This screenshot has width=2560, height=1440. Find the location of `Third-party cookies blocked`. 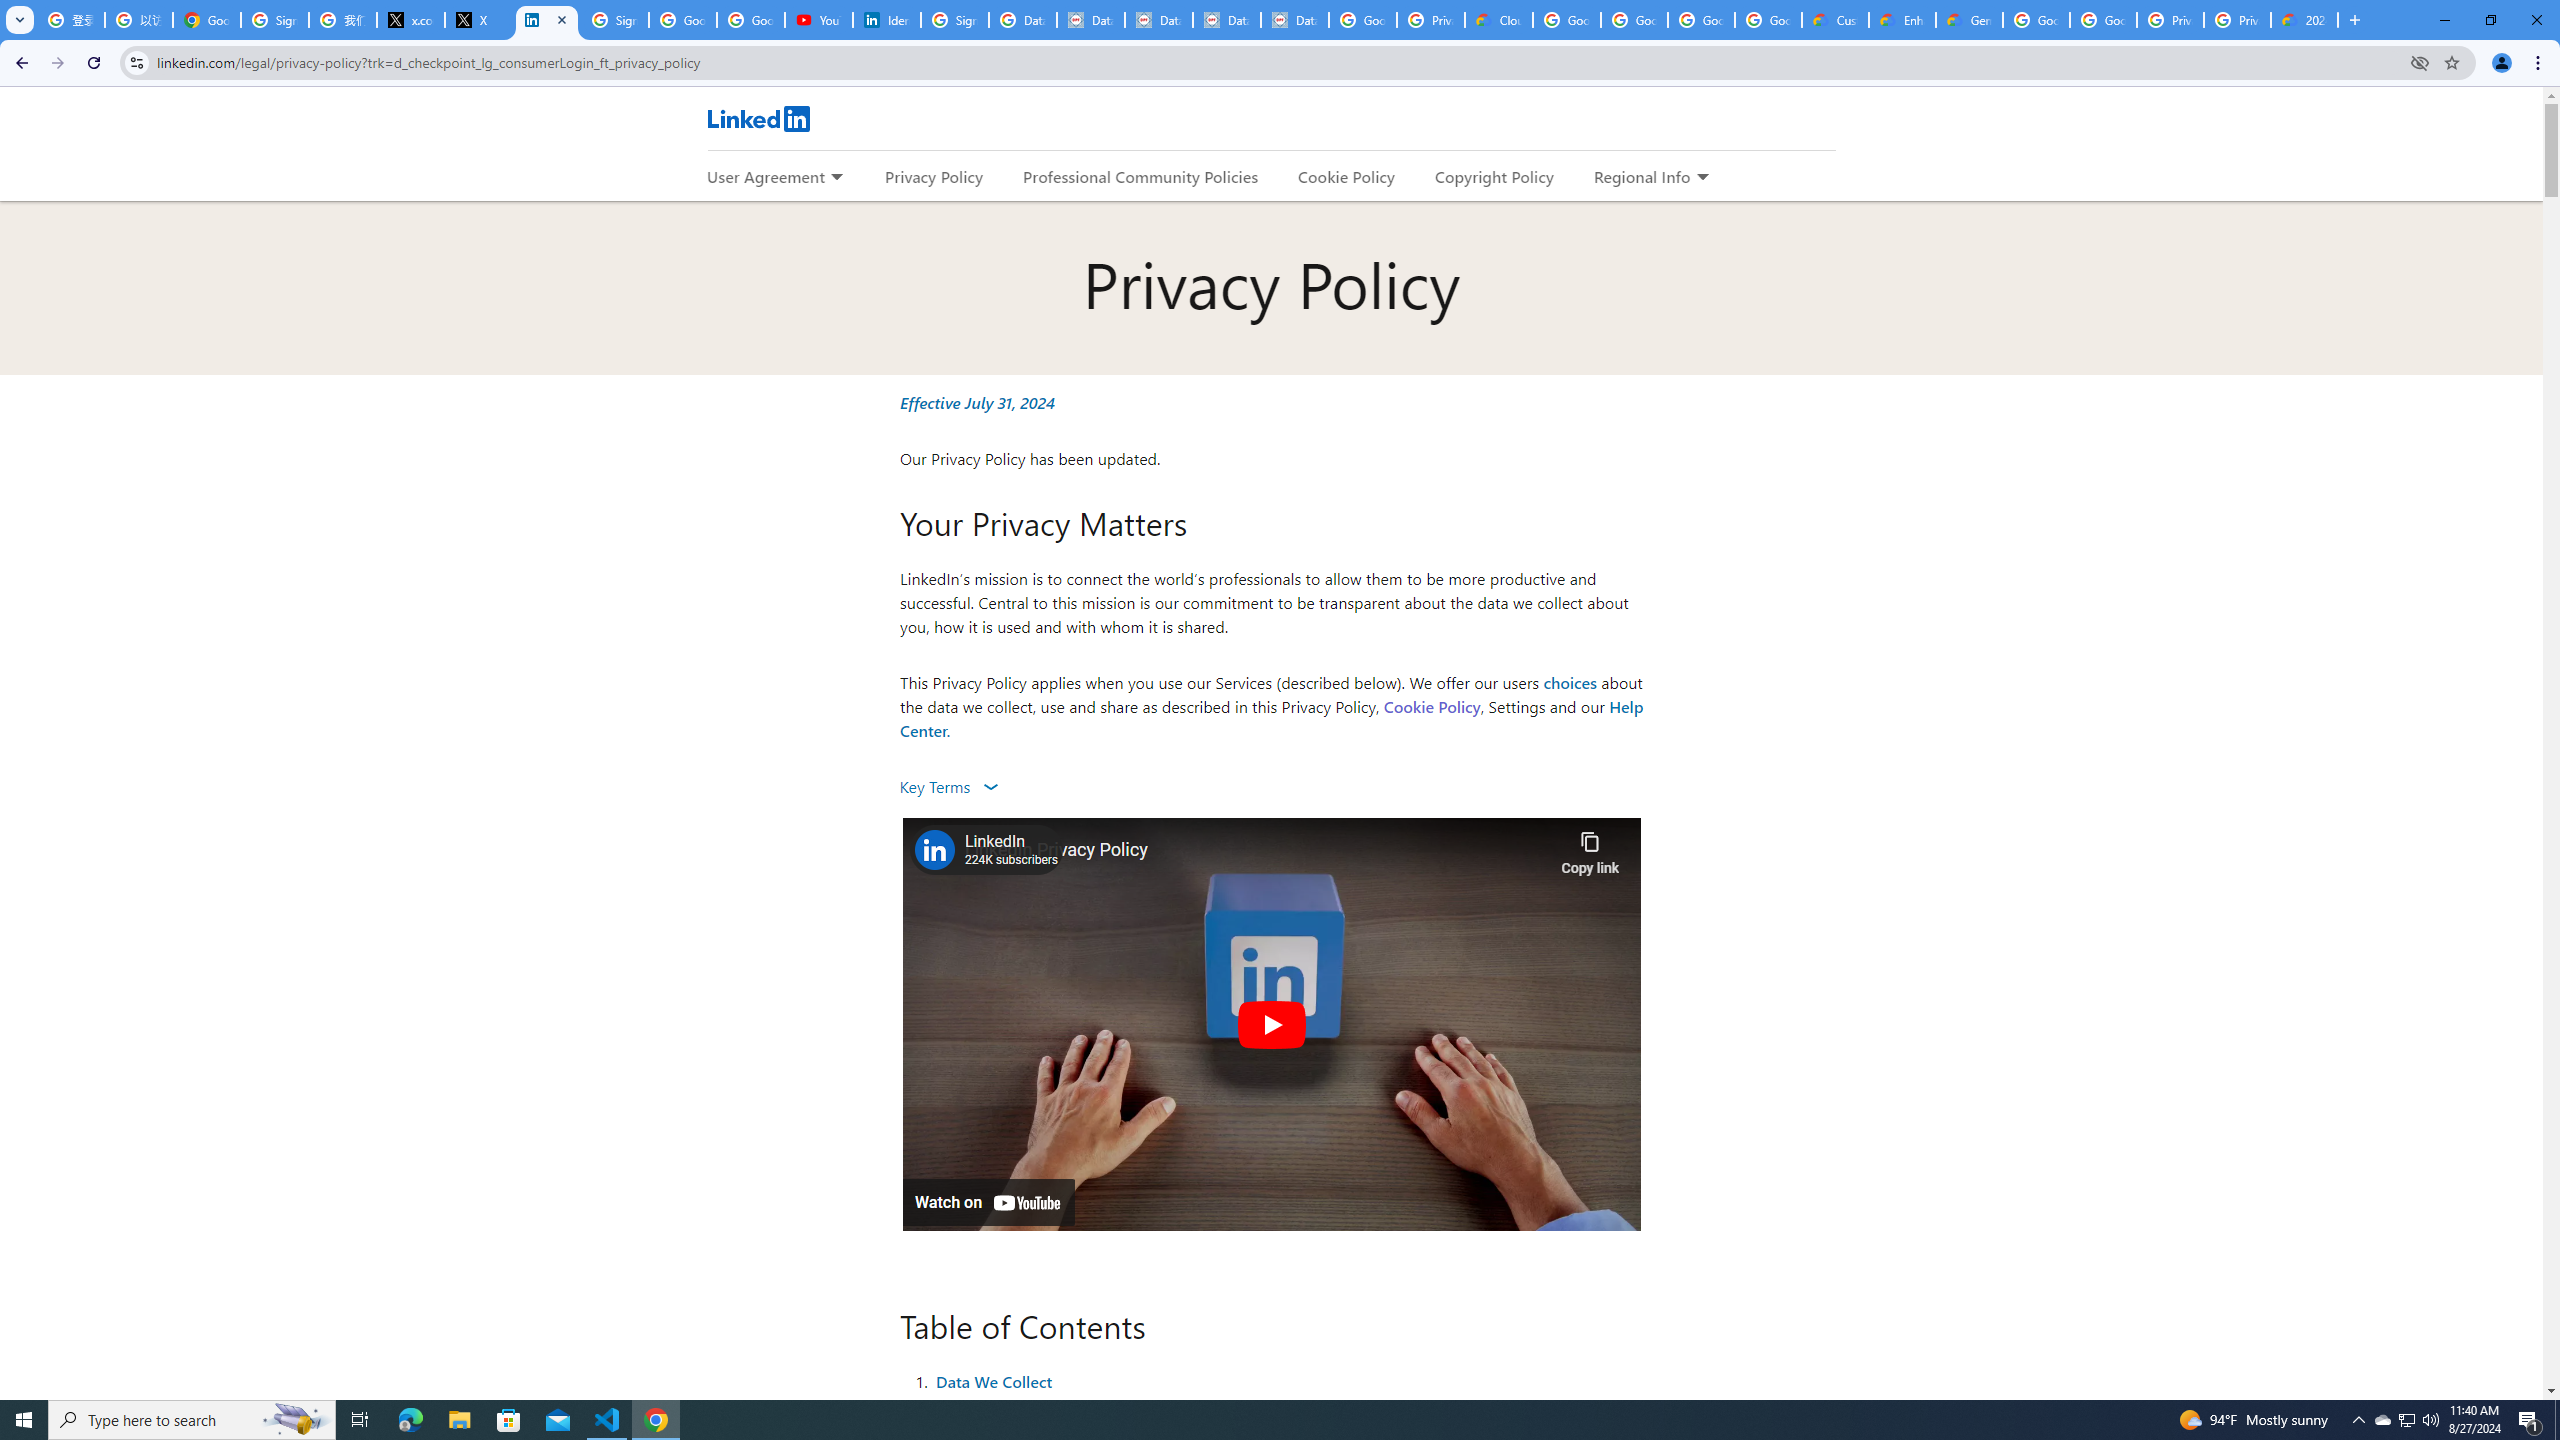

Third-party cookies blocked is located at coordinates (2420, 62).